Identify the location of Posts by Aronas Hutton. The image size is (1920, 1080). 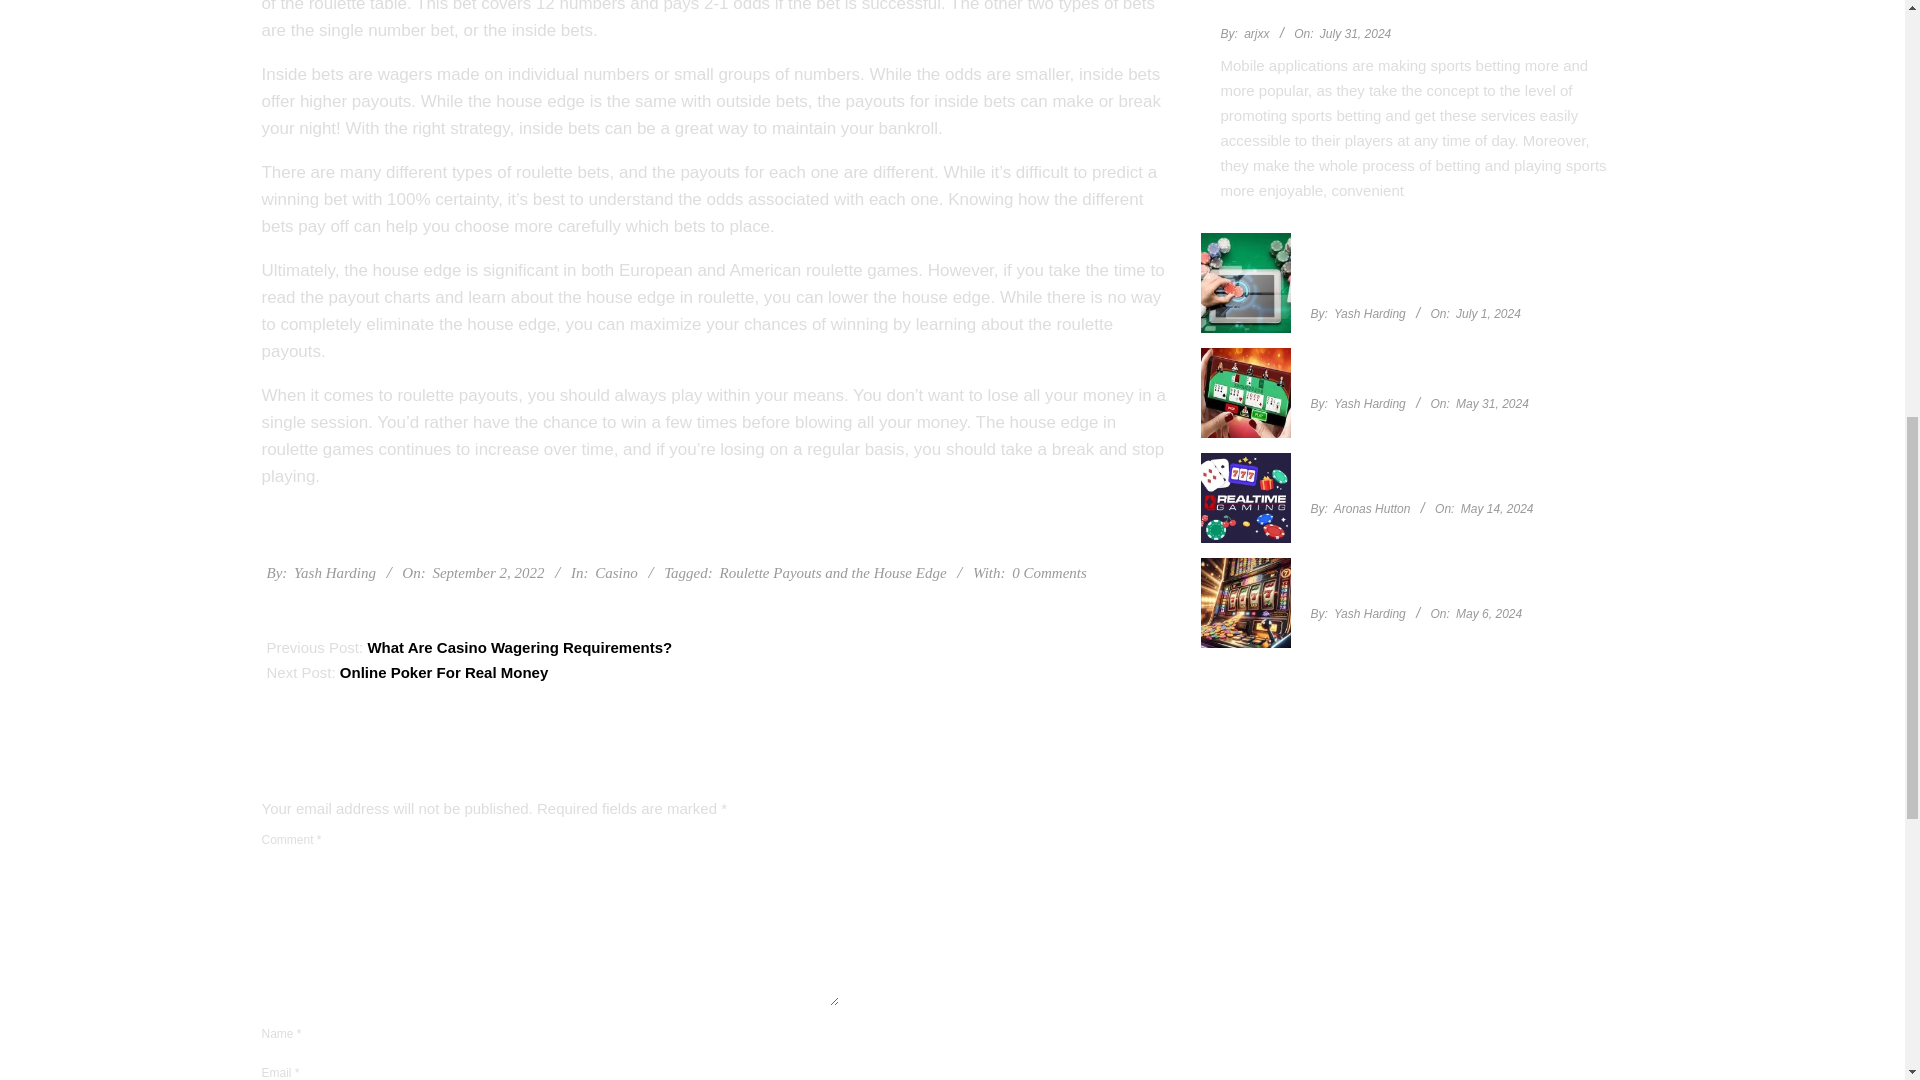
(1372, 509).